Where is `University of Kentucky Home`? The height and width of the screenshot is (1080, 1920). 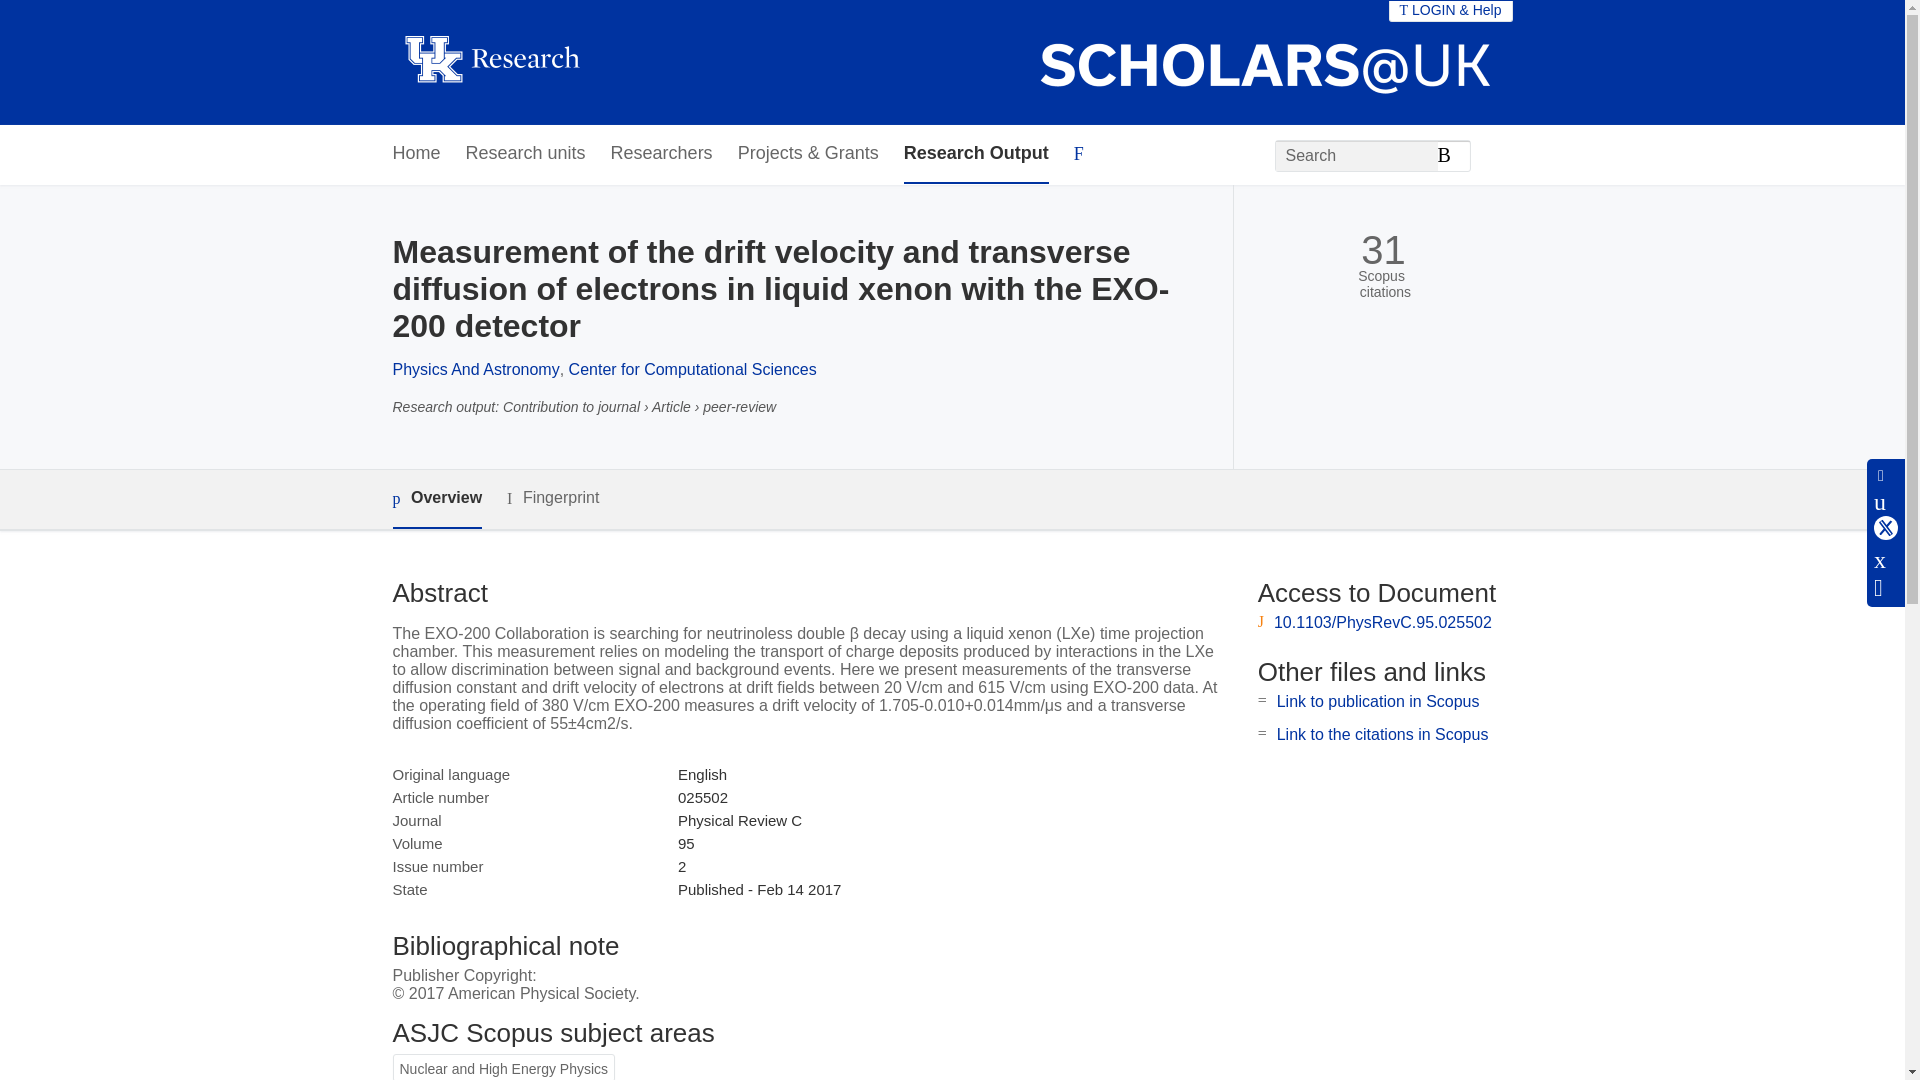 University of Kentucky Home is located at coordinates (491, 62).